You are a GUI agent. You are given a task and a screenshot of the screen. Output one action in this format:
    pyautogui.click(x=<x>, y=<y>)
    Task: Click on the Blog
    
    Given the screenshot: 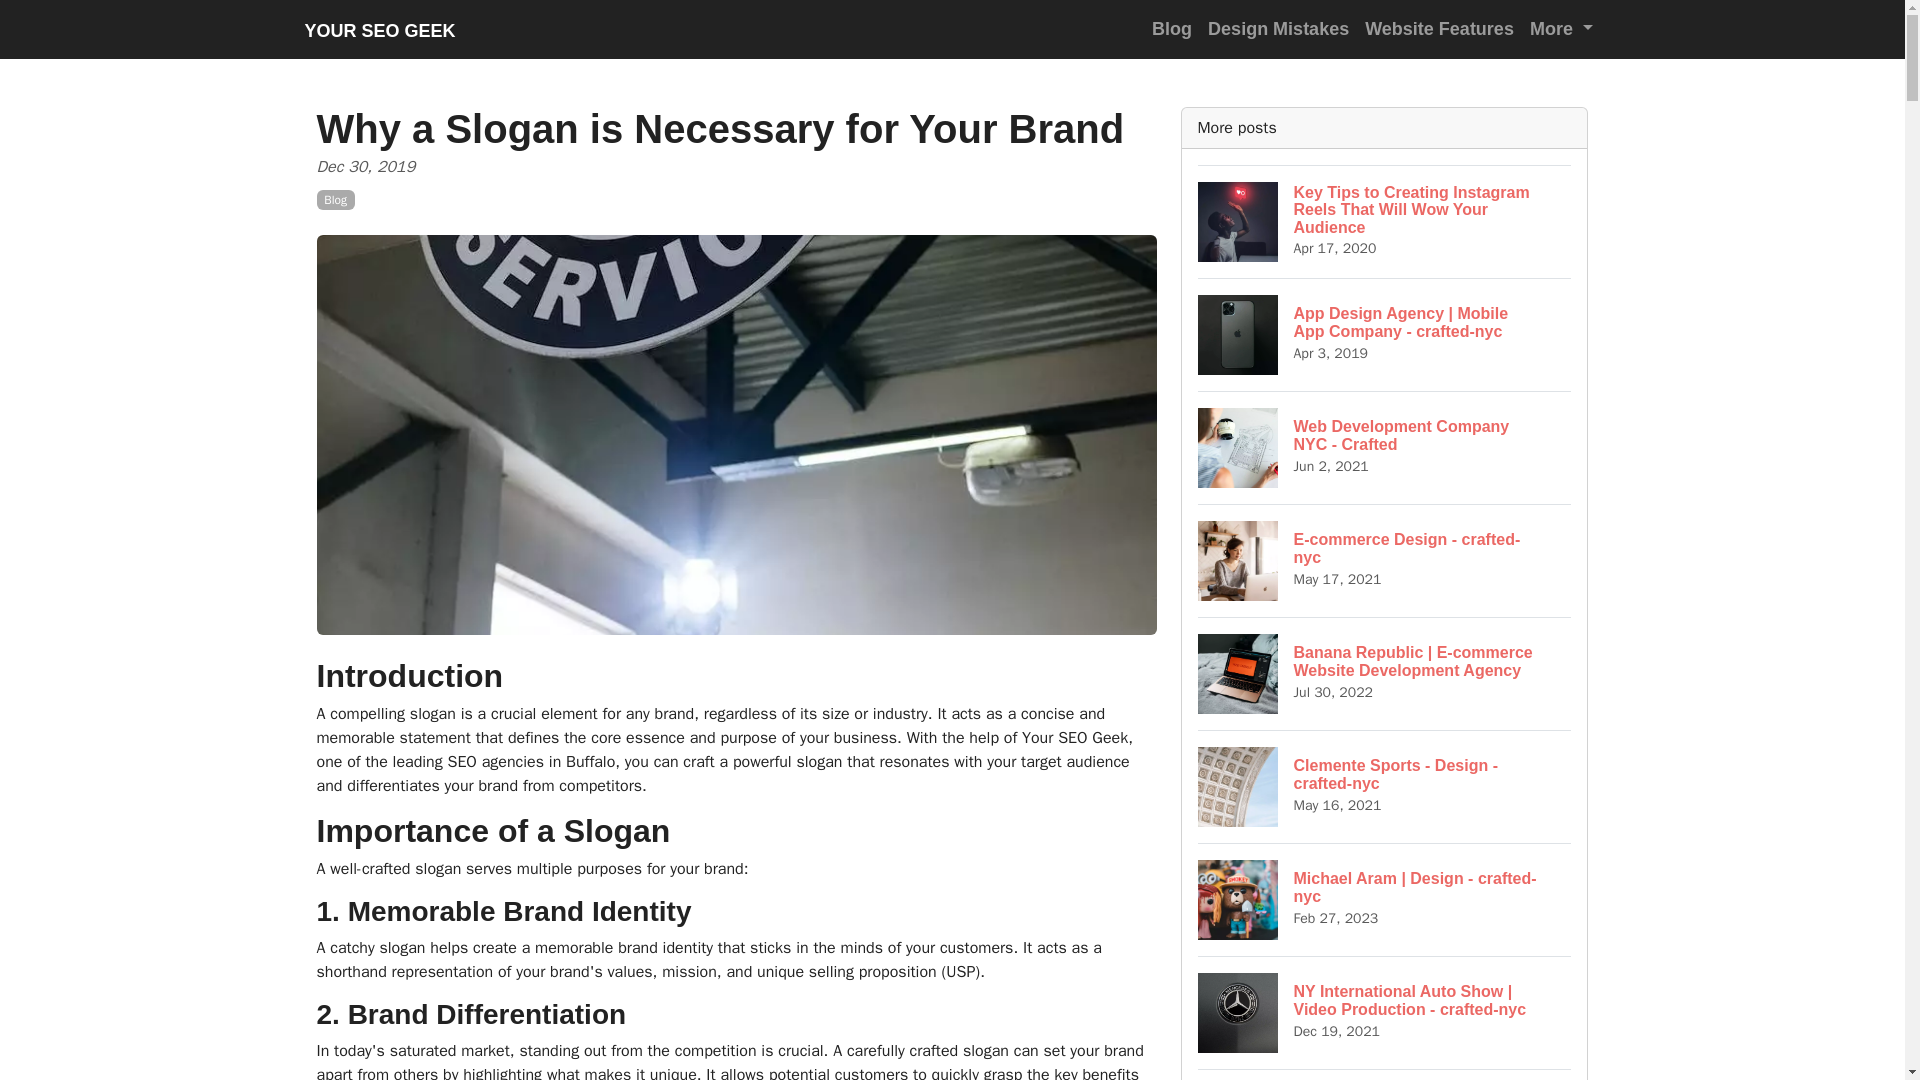 What is the action you would take?
    pyautogui.click(x=1385, y=1074)
    